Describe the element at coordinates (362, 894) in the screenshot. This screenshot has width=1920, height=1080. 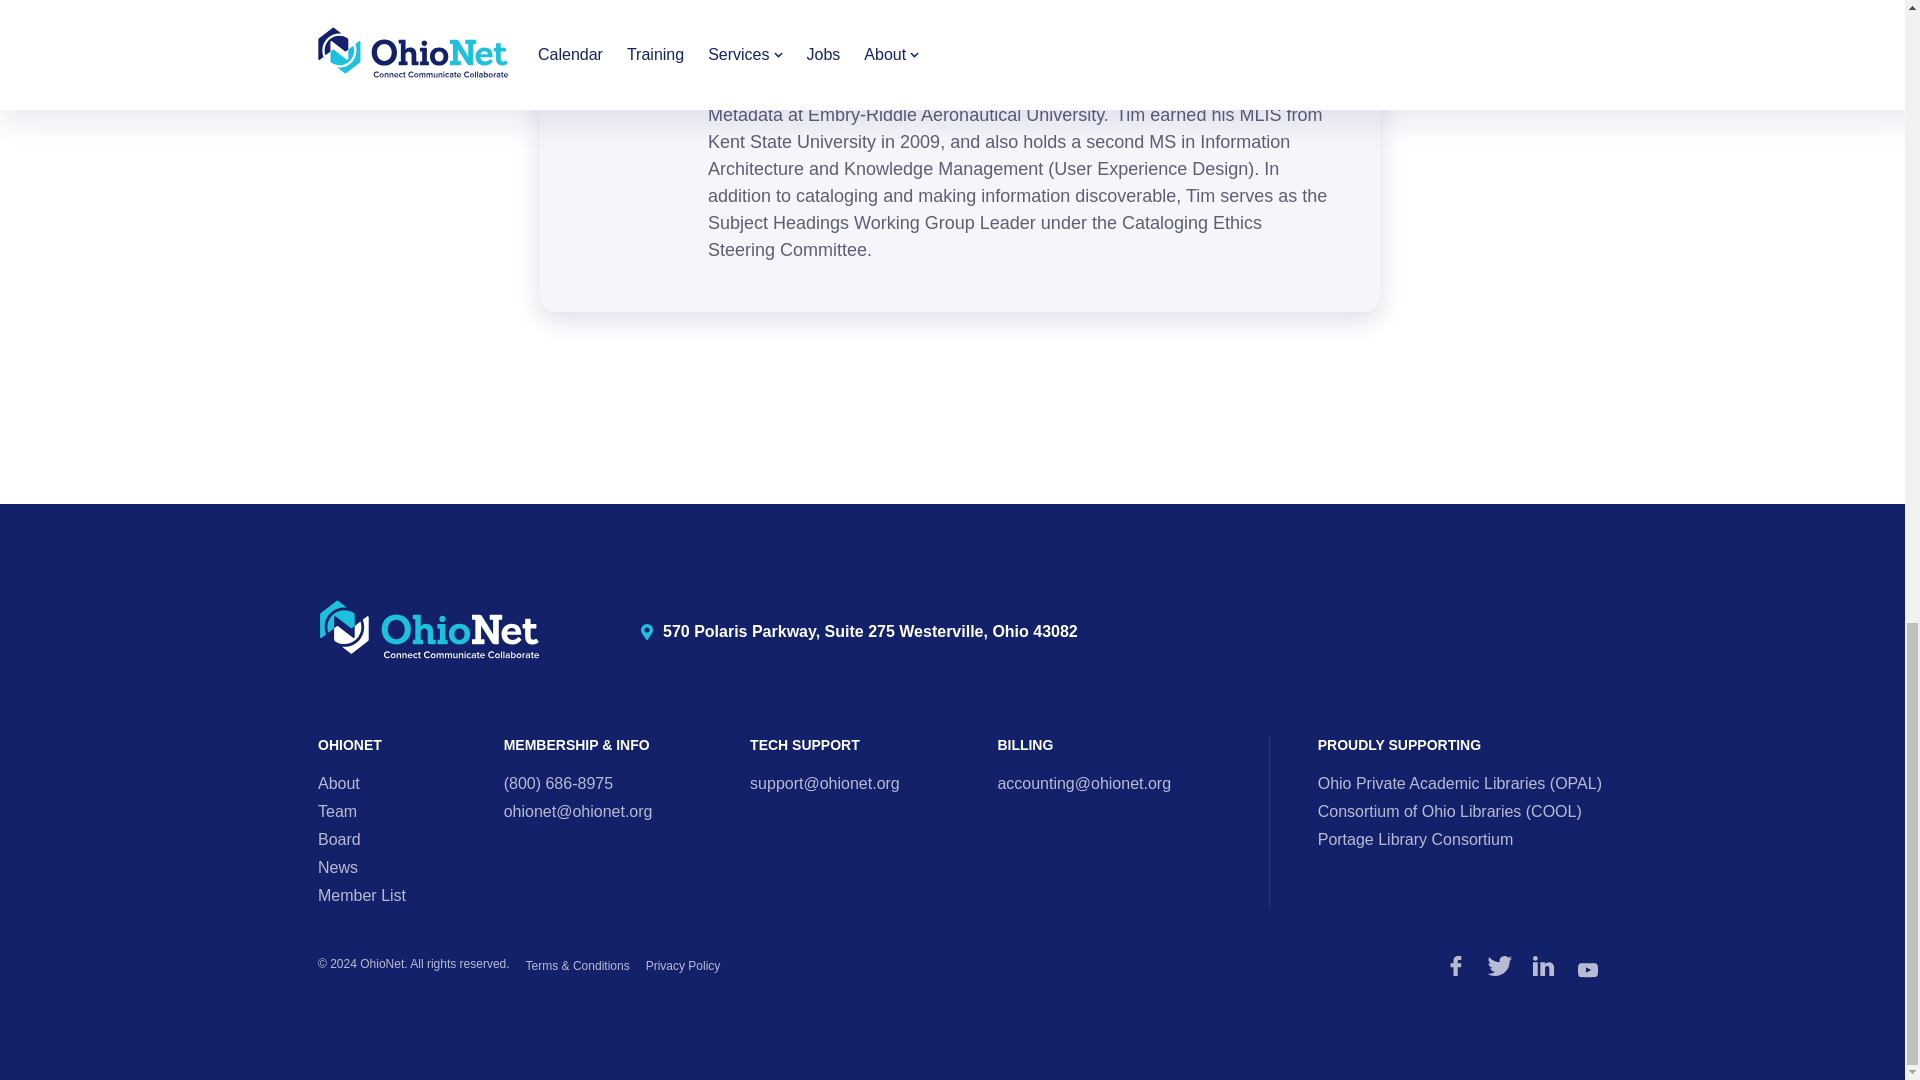
I see `Member List` at that location.